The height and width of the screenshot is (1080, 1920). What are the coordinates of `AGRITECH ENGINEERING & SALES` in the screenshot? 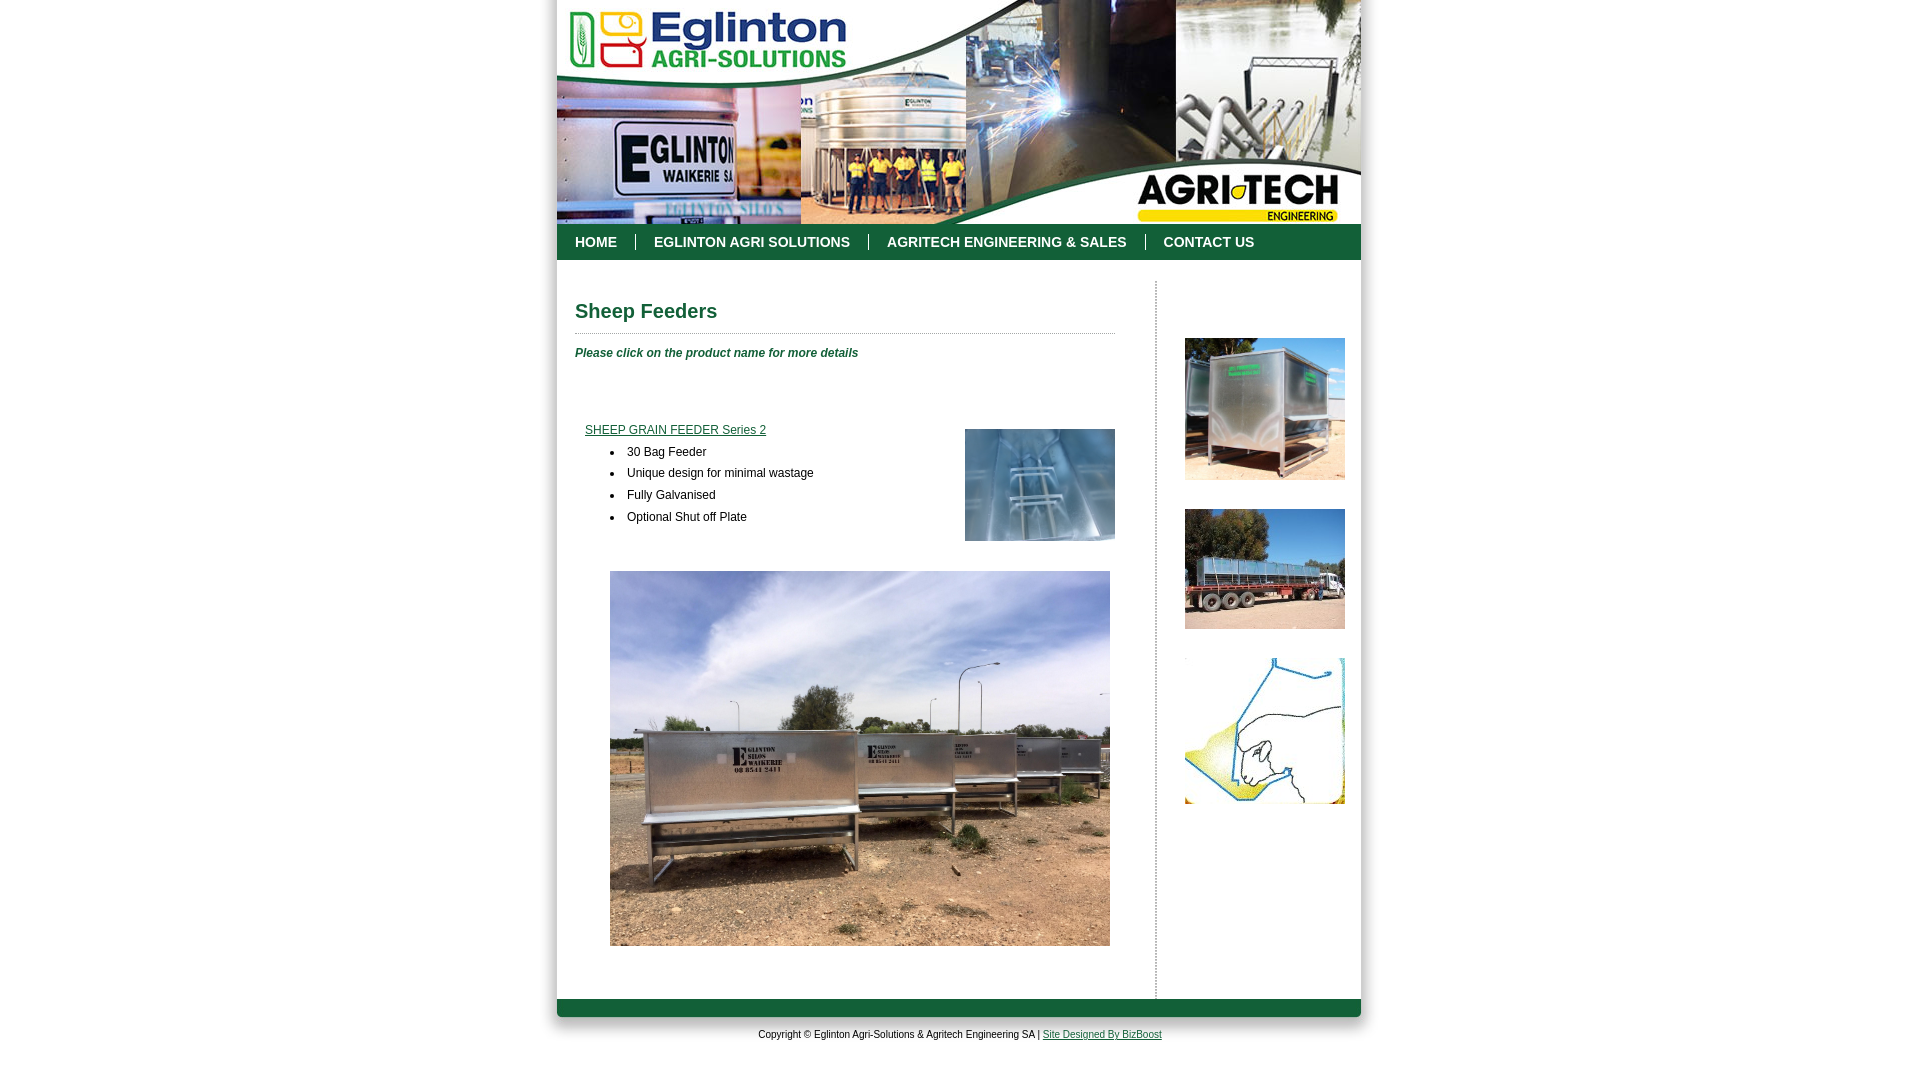 It's located at (1016, 242).